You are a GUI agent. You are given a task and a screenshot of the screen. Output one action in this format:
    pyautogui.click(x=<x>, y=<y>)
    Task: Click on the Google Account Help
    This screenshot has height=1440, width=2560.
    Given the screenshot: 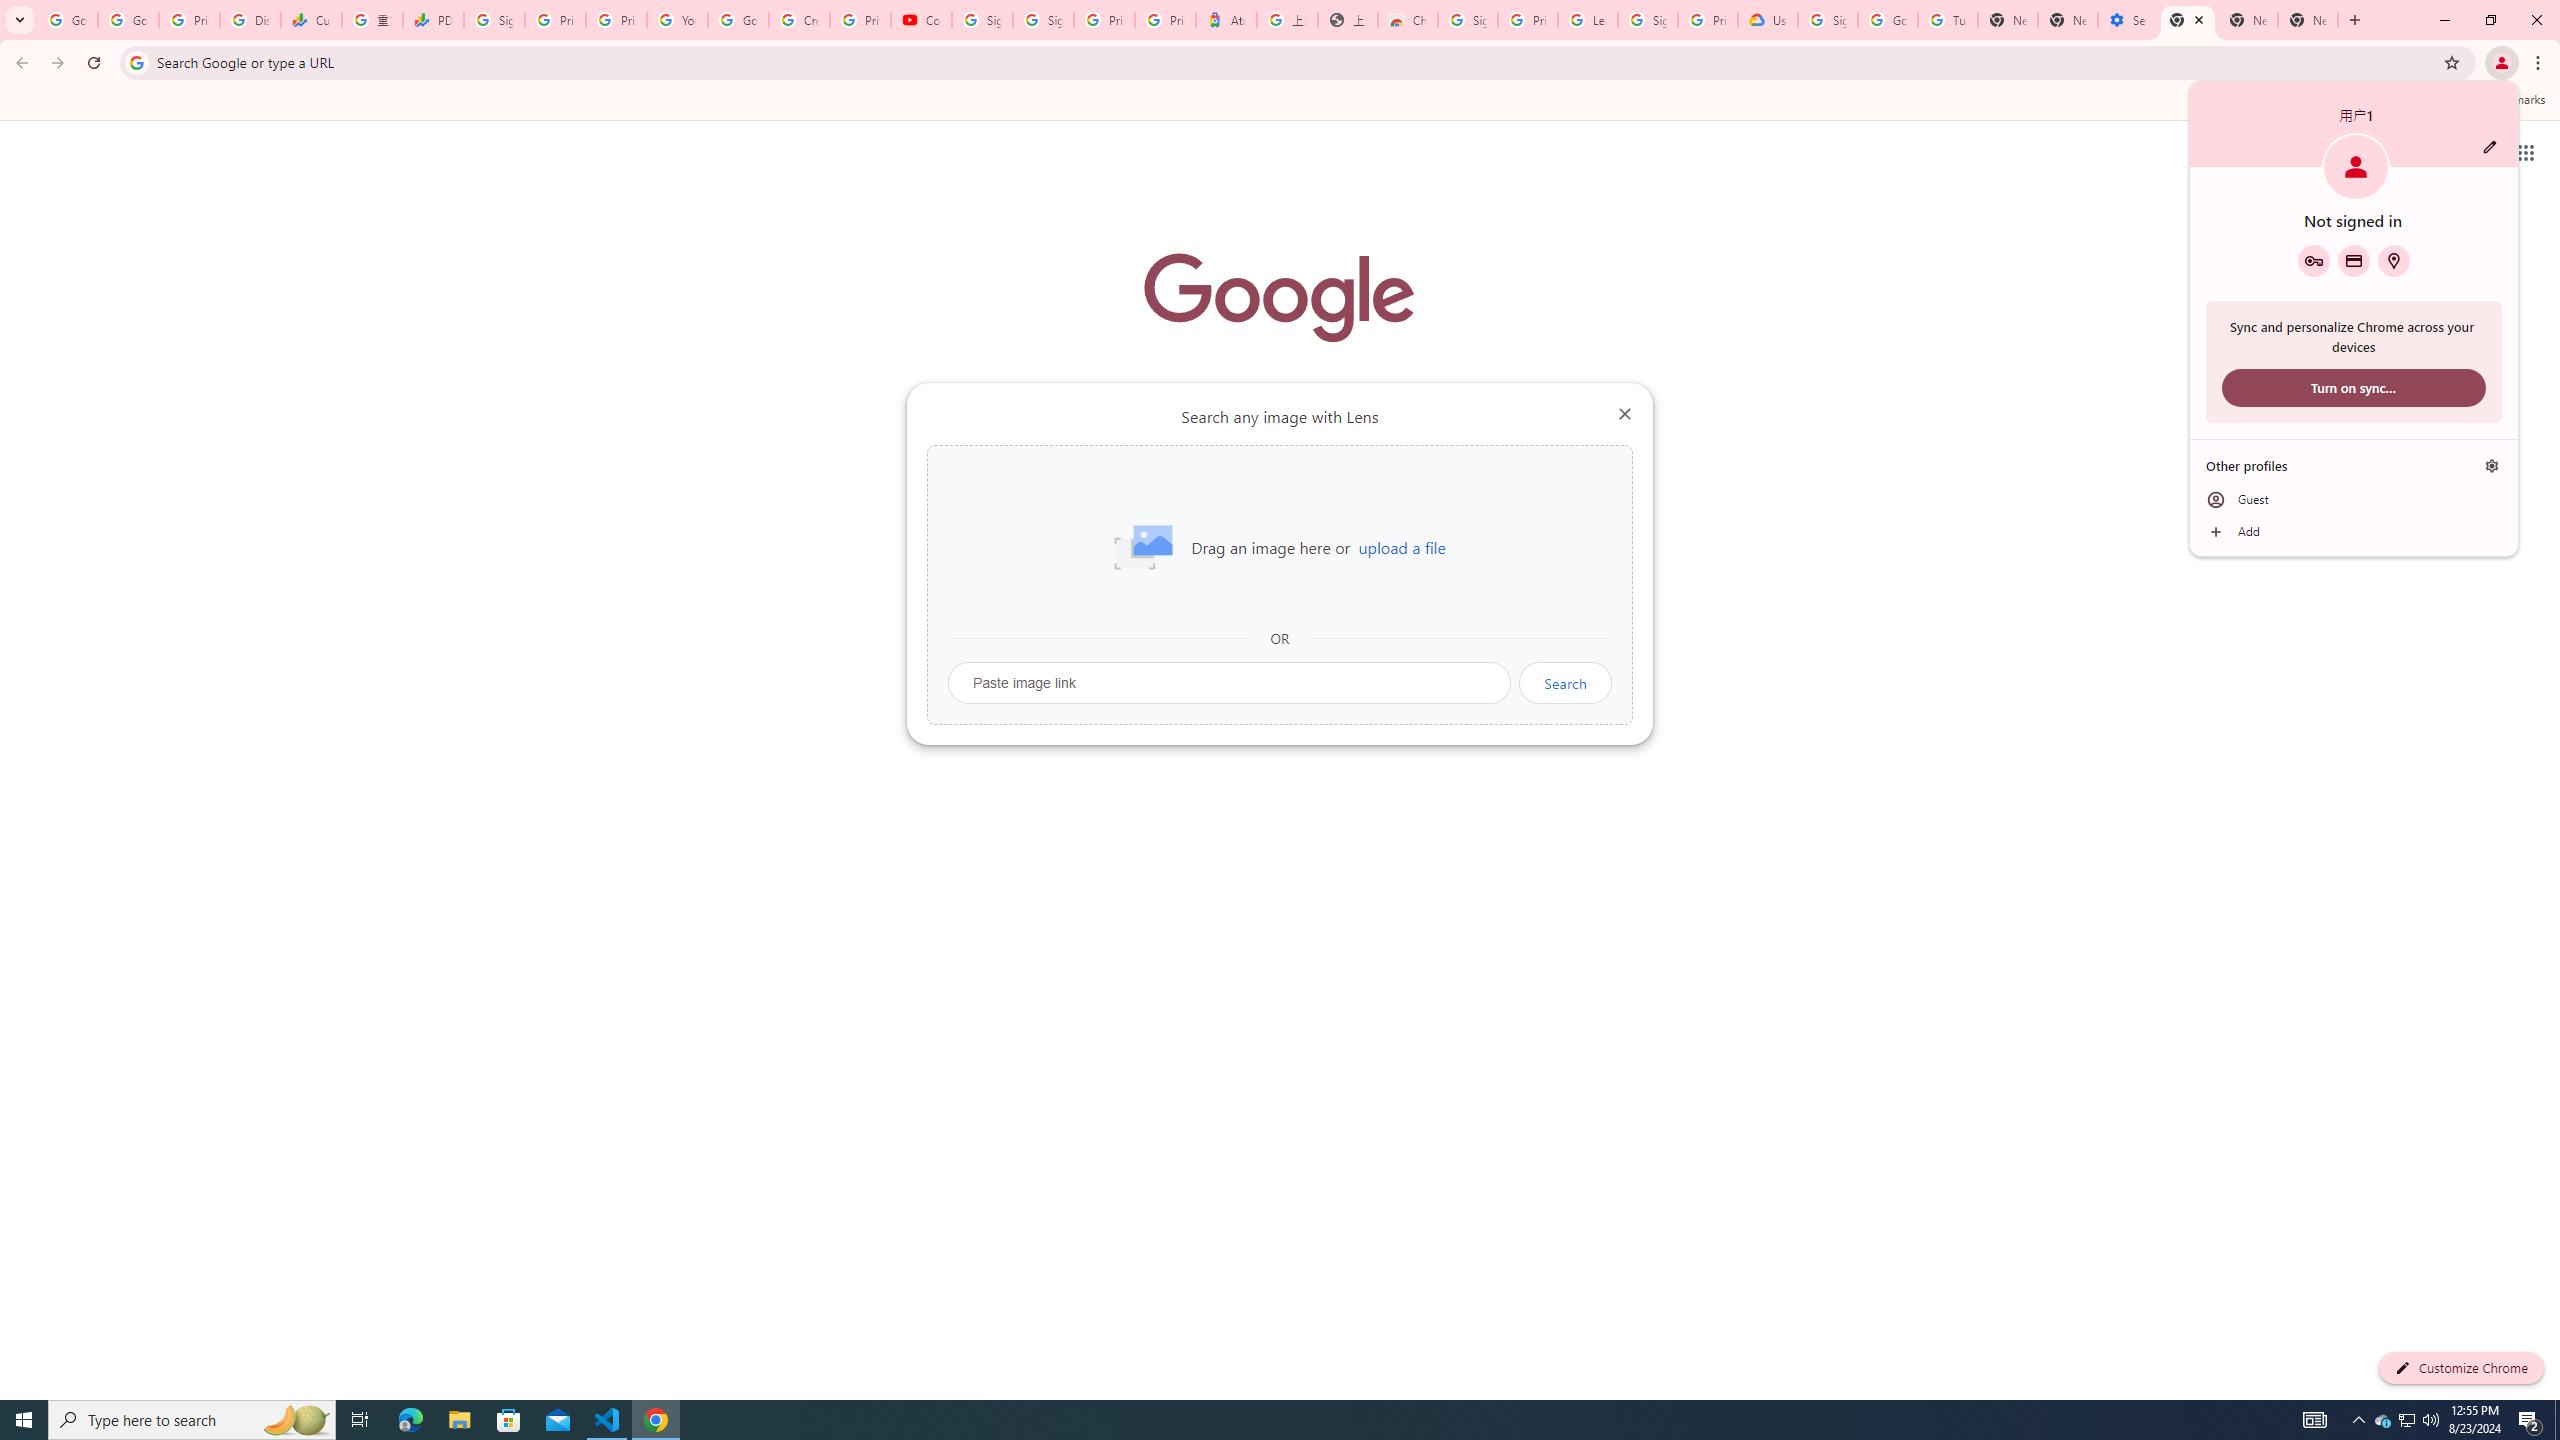 What is the action you would take?
    pyautogui.click(x=738, y=20)
    